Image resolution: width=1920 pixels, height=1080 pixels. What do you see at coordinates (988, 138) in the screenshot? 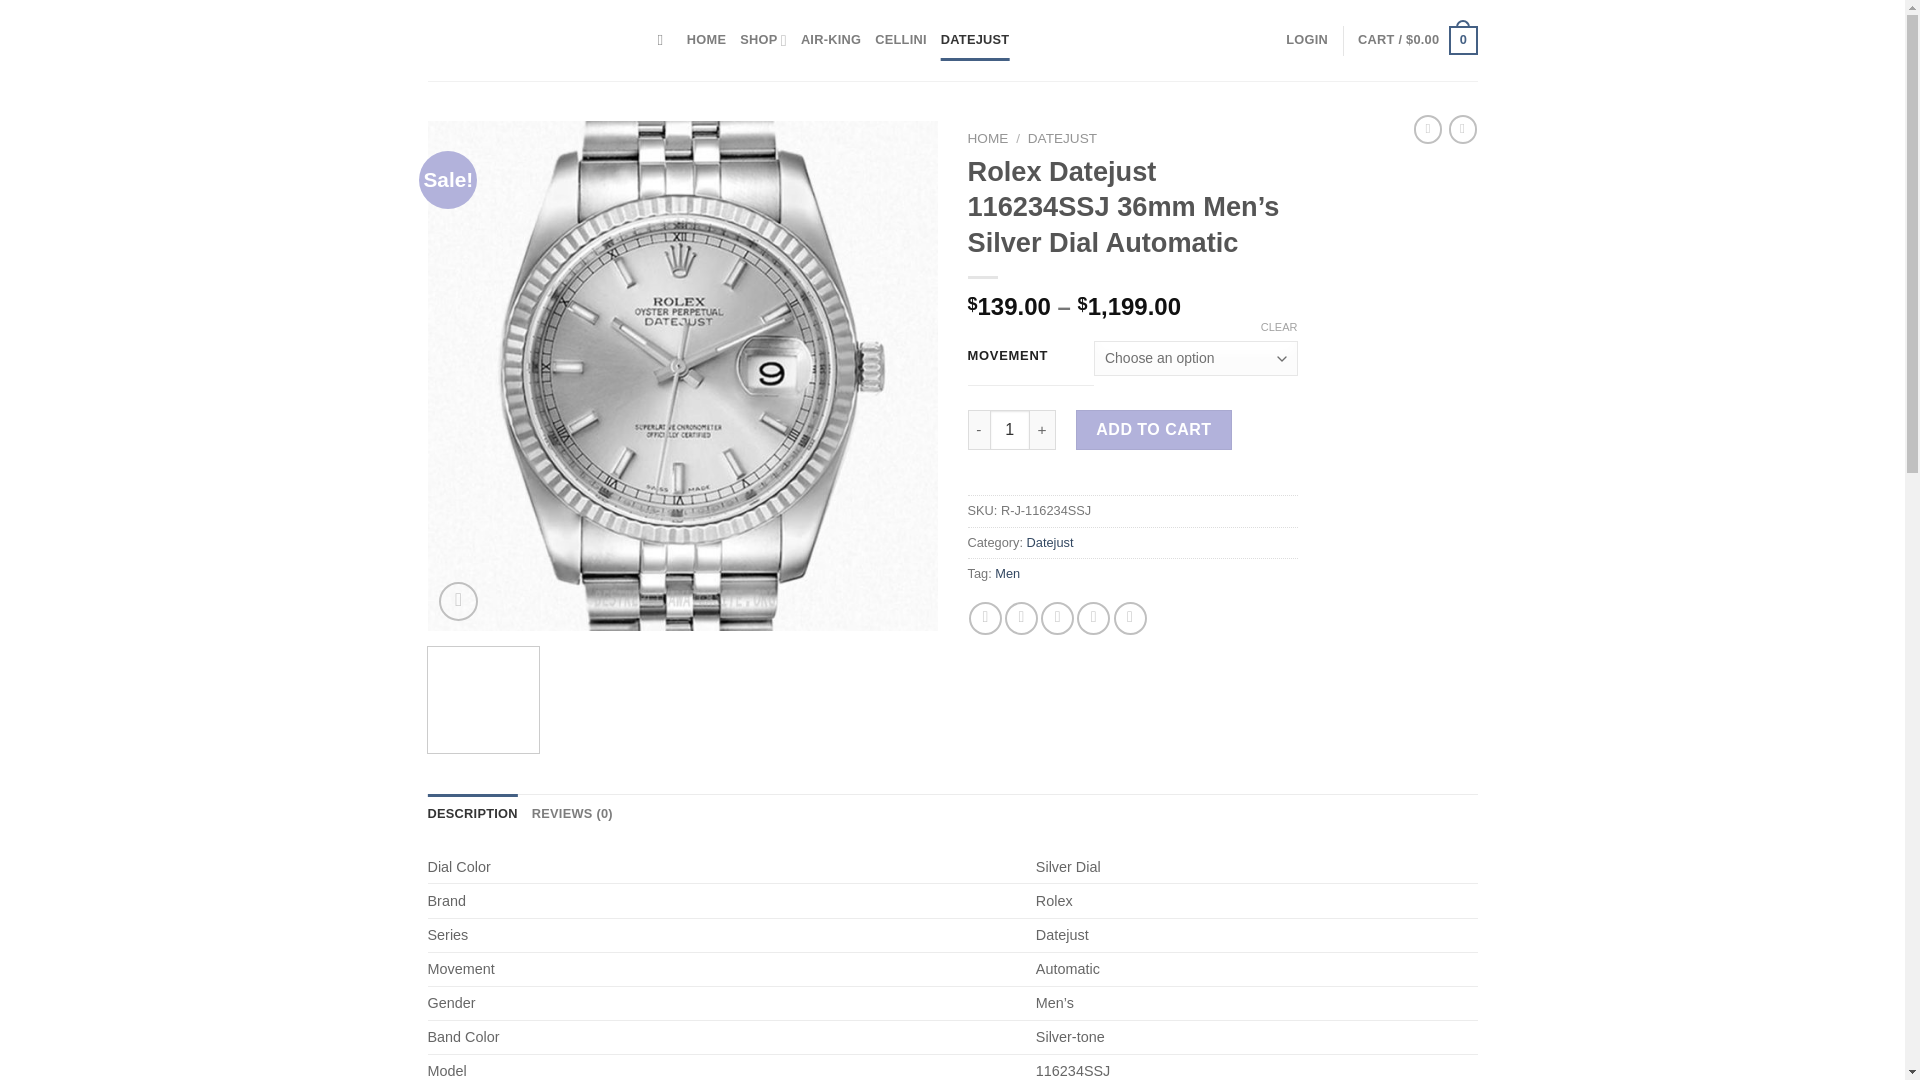
I see `HOME` at bounding box center [988, 138].